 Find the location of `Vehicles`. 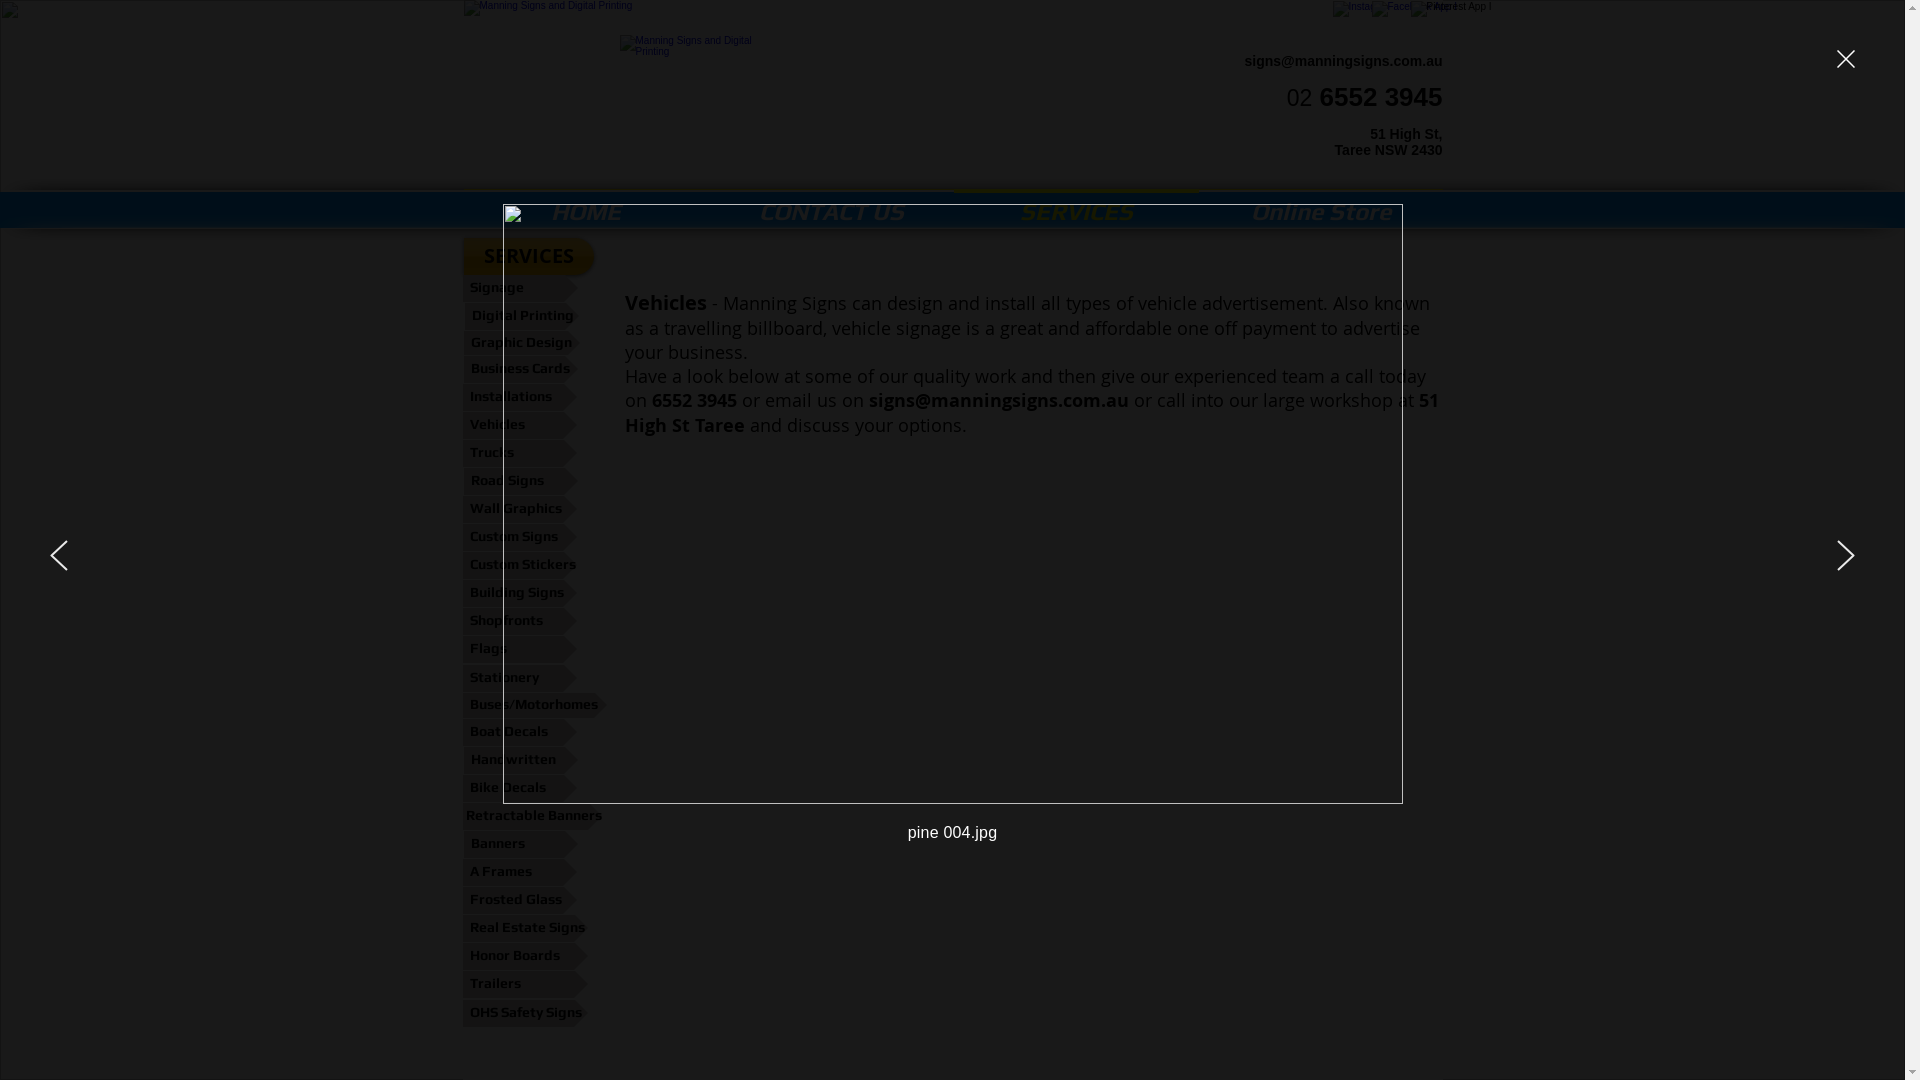

Vehicles is located at coordinates (519, 426).